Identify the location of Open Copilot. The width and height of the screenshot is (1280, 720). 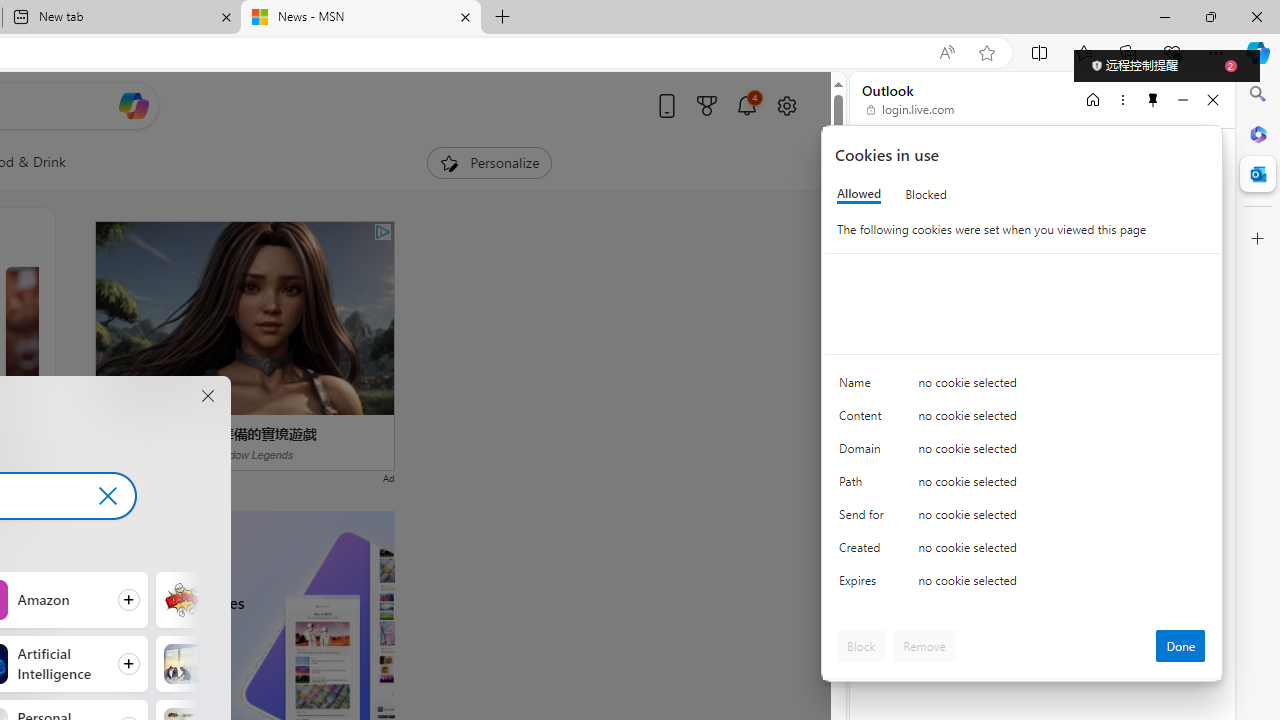
(132, 106).